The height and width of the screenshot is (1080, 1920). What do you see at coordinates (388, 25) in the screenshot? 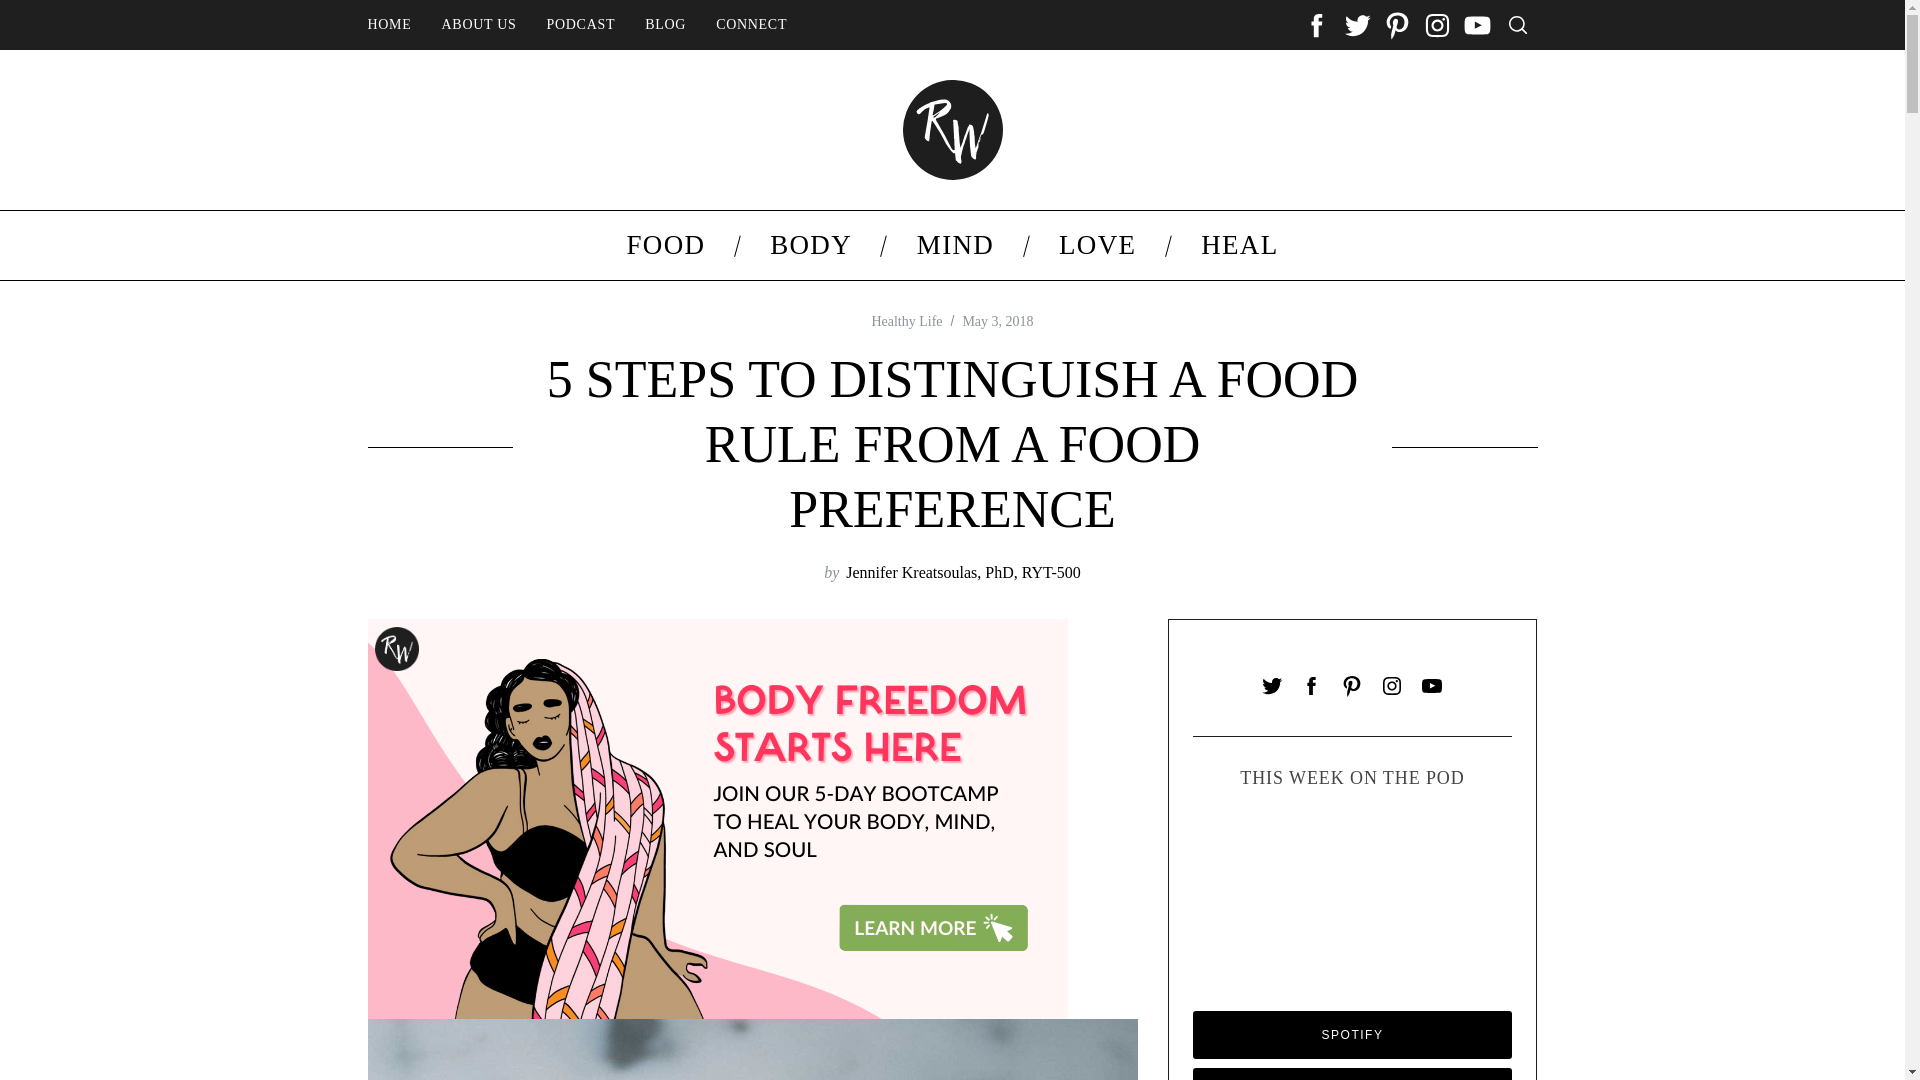
I see `HOME` at bounding box center [388, 25].